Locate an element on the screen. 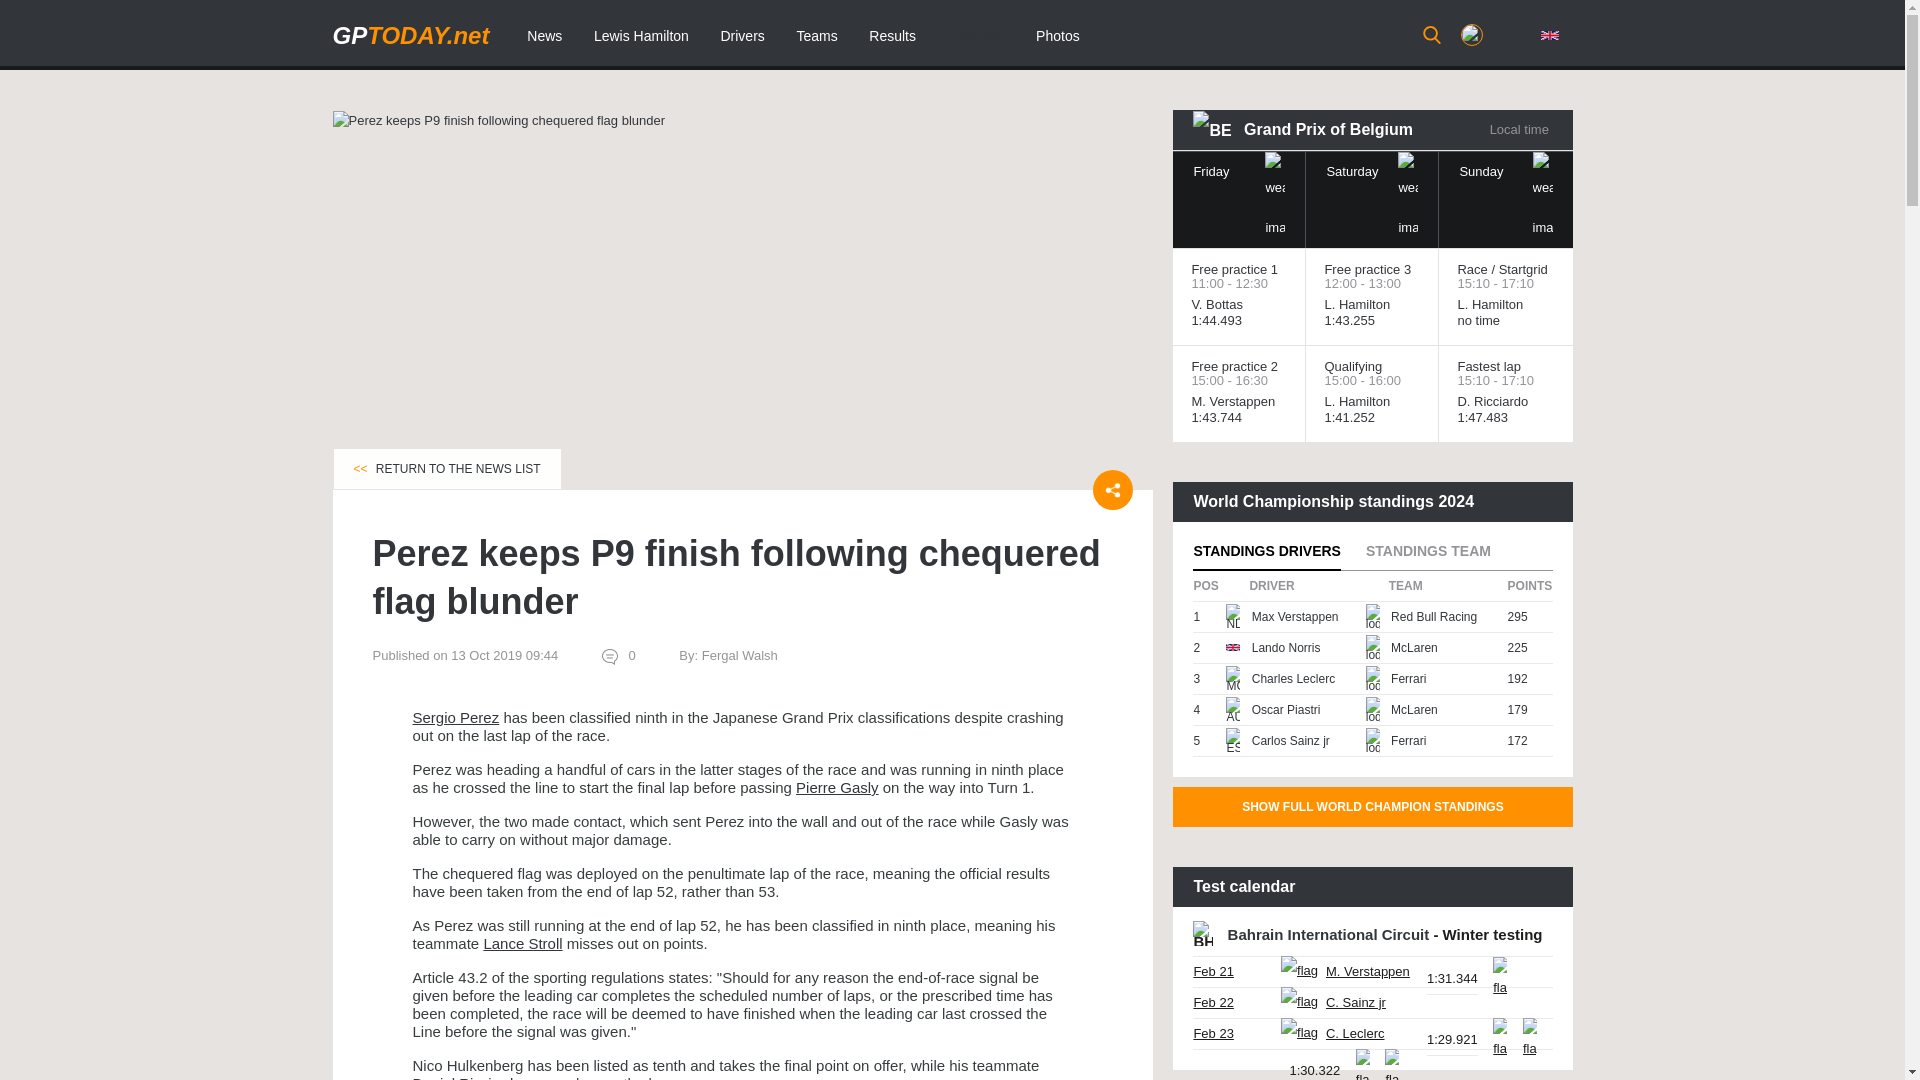  Drivers is located at coordinates (742, 35).